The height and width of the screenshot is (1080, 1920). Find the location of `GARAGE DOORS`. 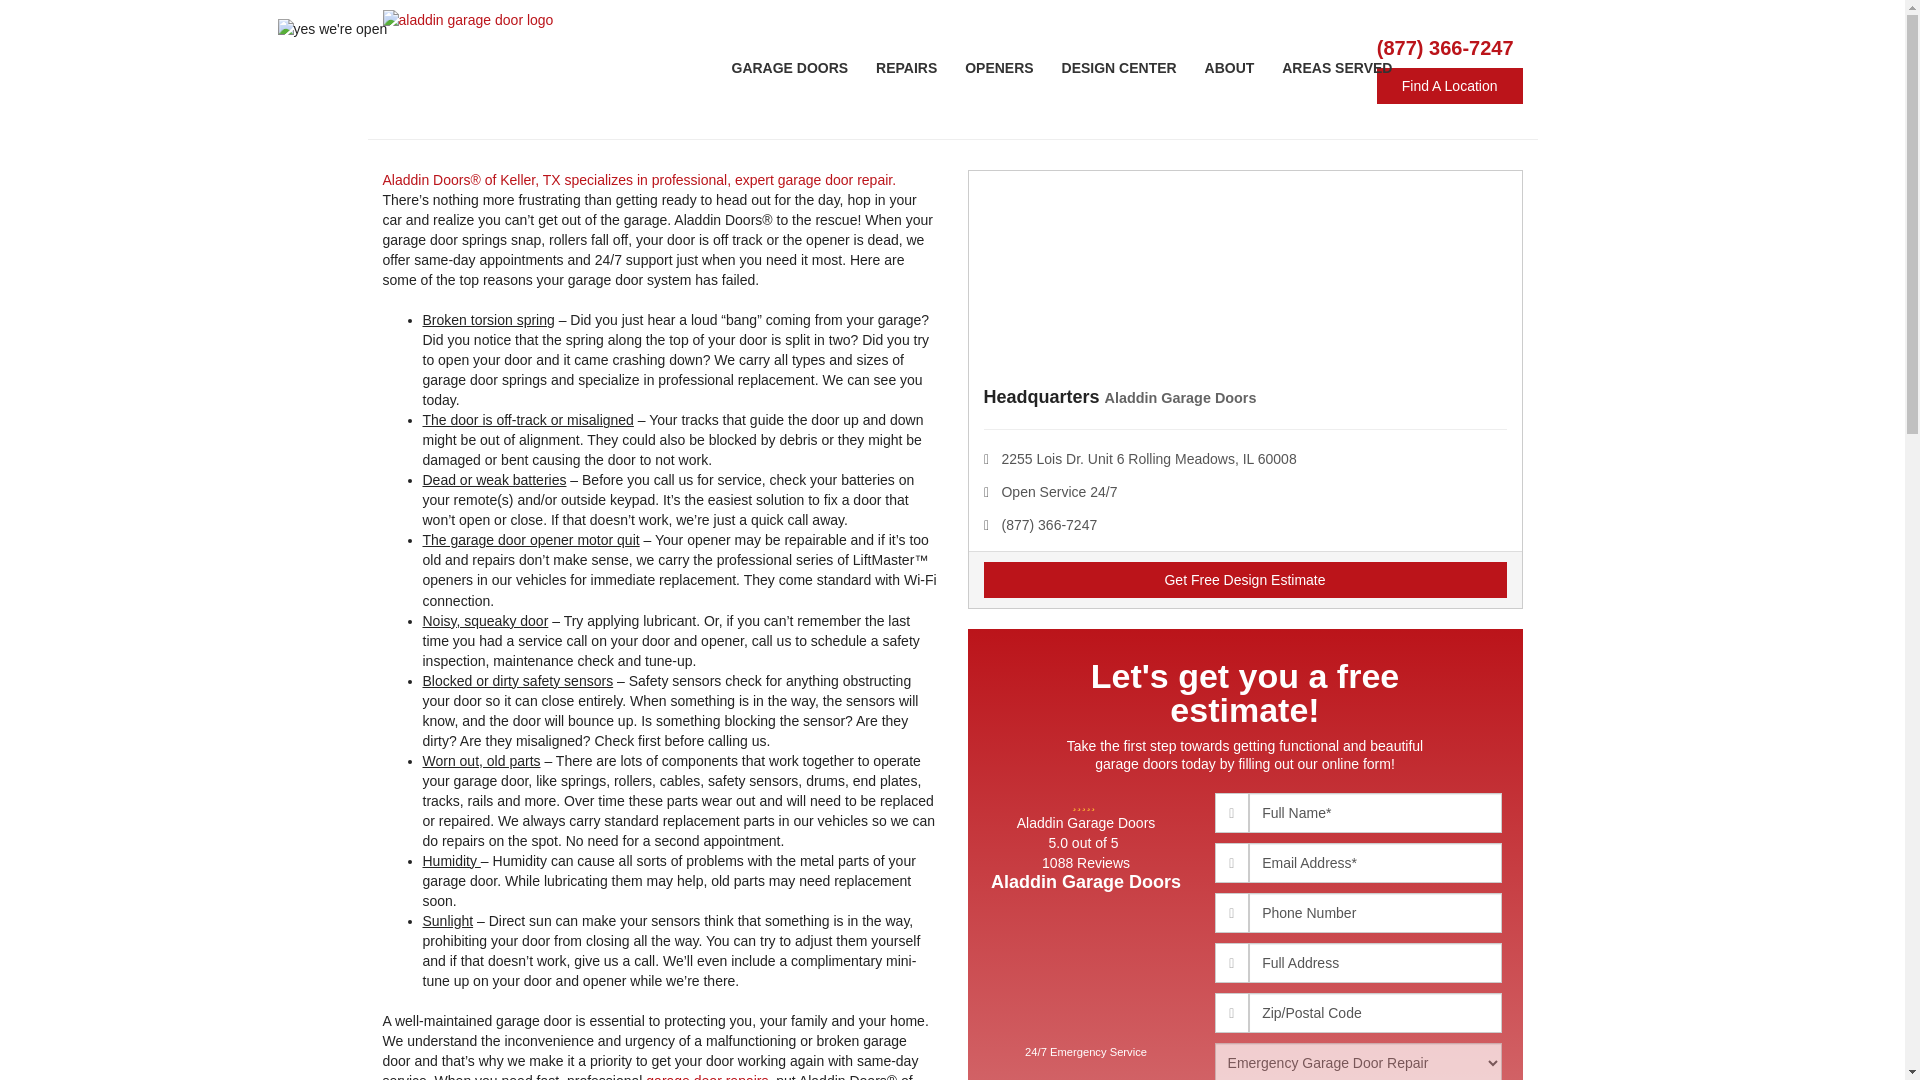

GARAGE DOORS is located at coordinates (790, 68).